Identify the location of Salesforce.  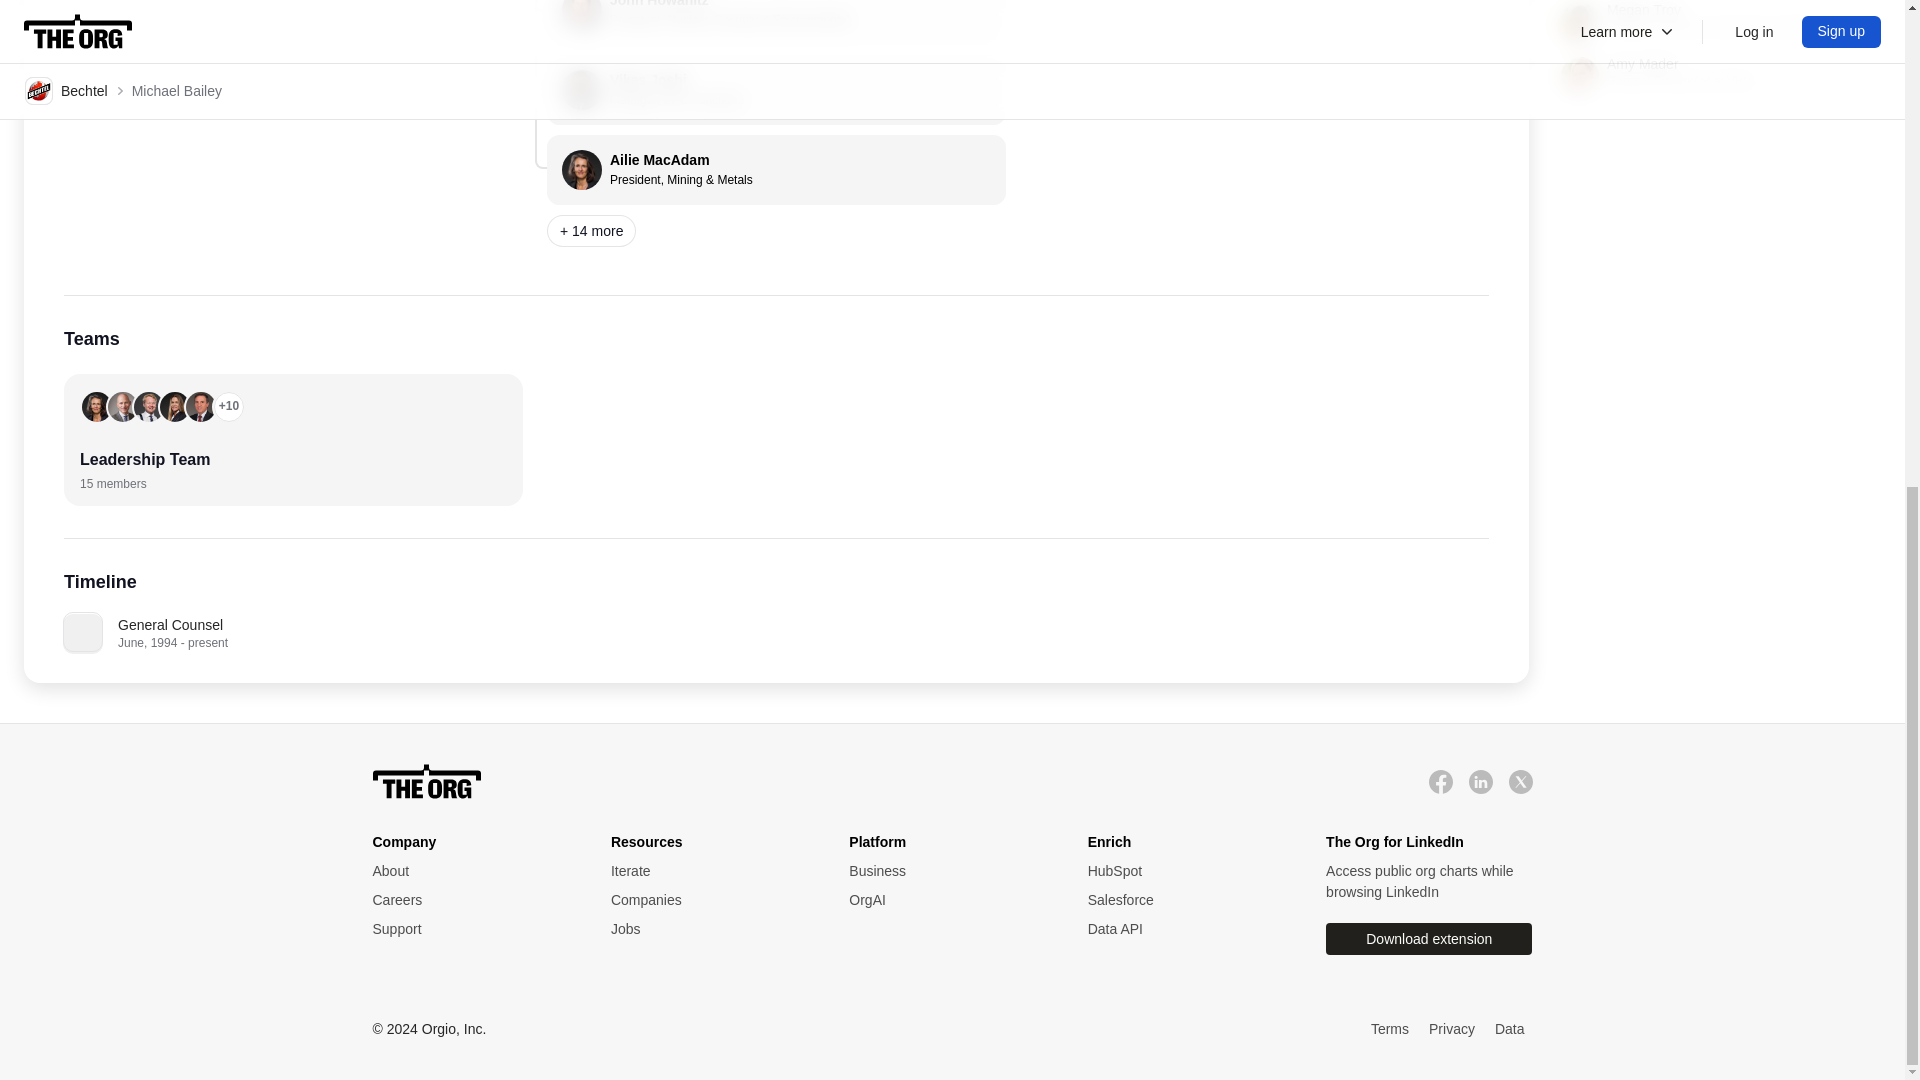
(471, 900).